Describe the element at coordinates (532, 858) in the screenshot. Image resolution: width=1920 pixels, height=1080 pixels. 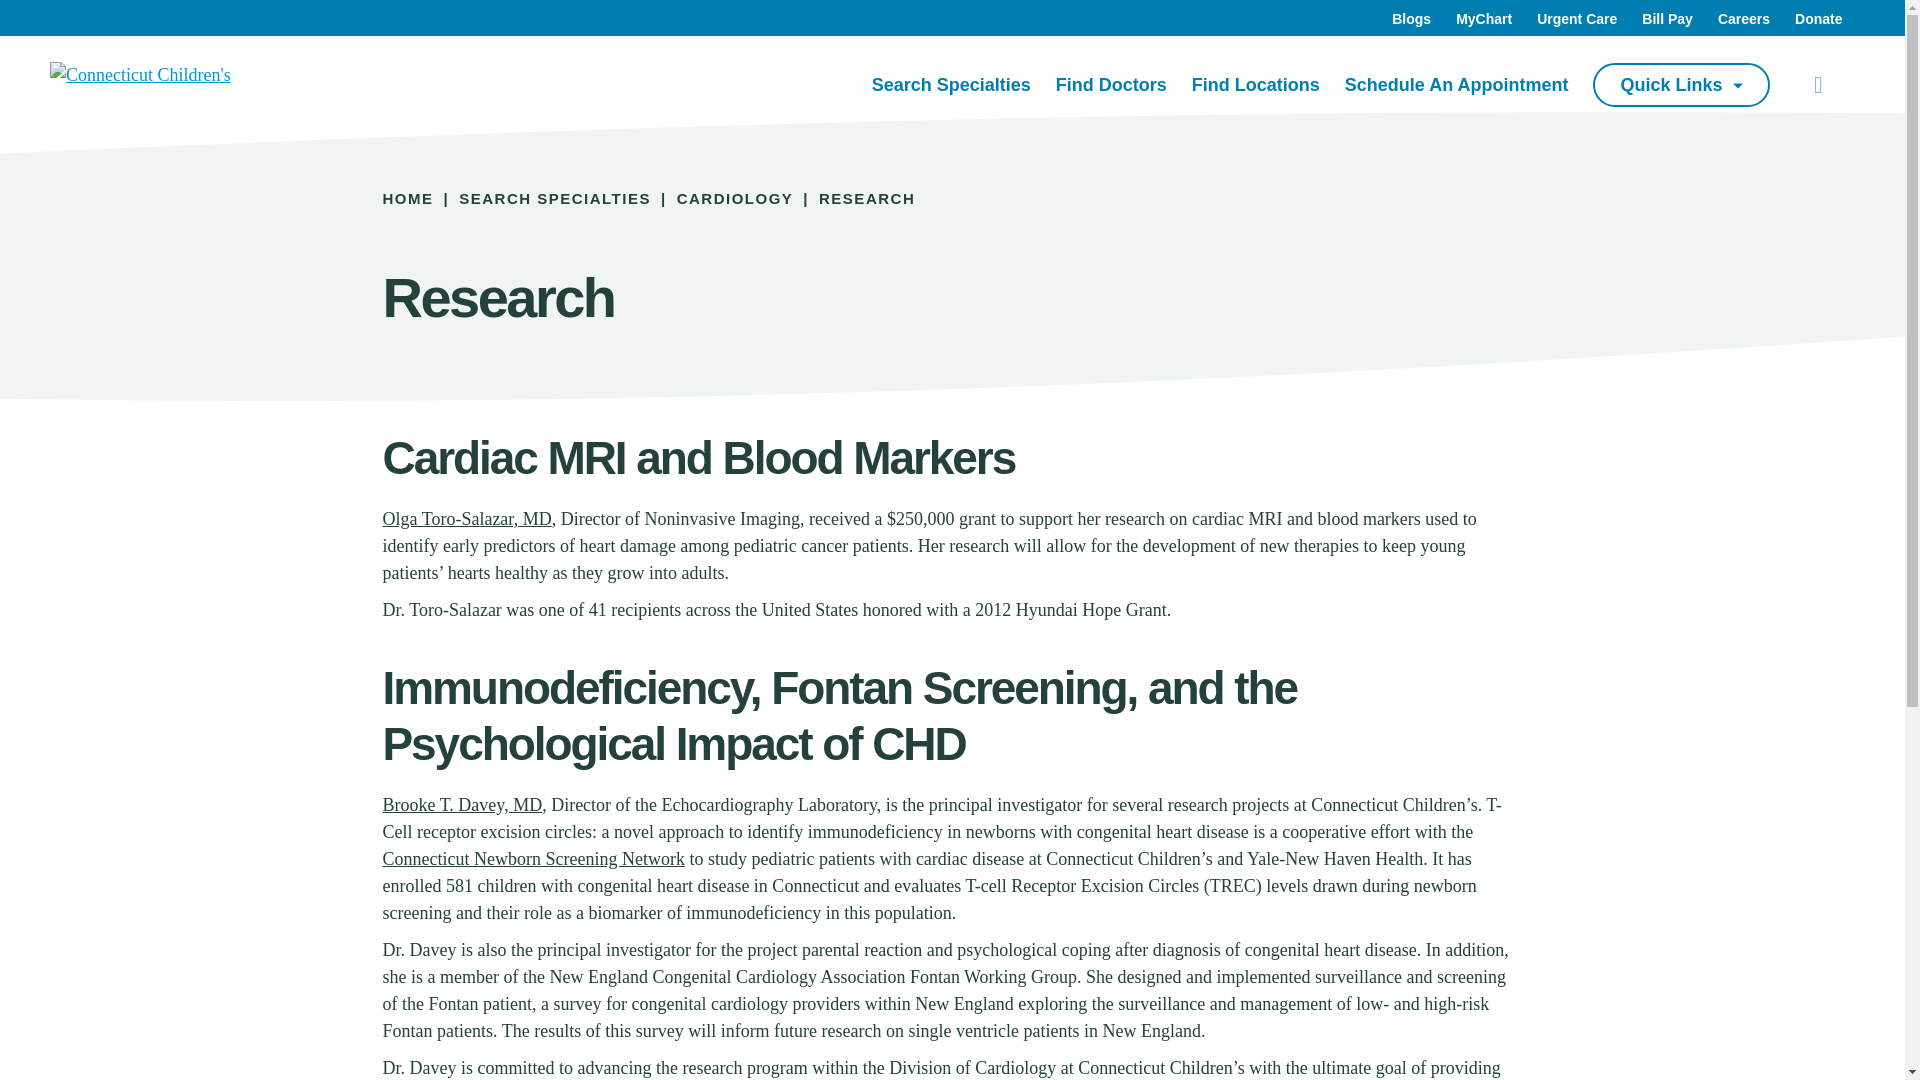
I see `Connecticut Newborn Screening Network` at that location.